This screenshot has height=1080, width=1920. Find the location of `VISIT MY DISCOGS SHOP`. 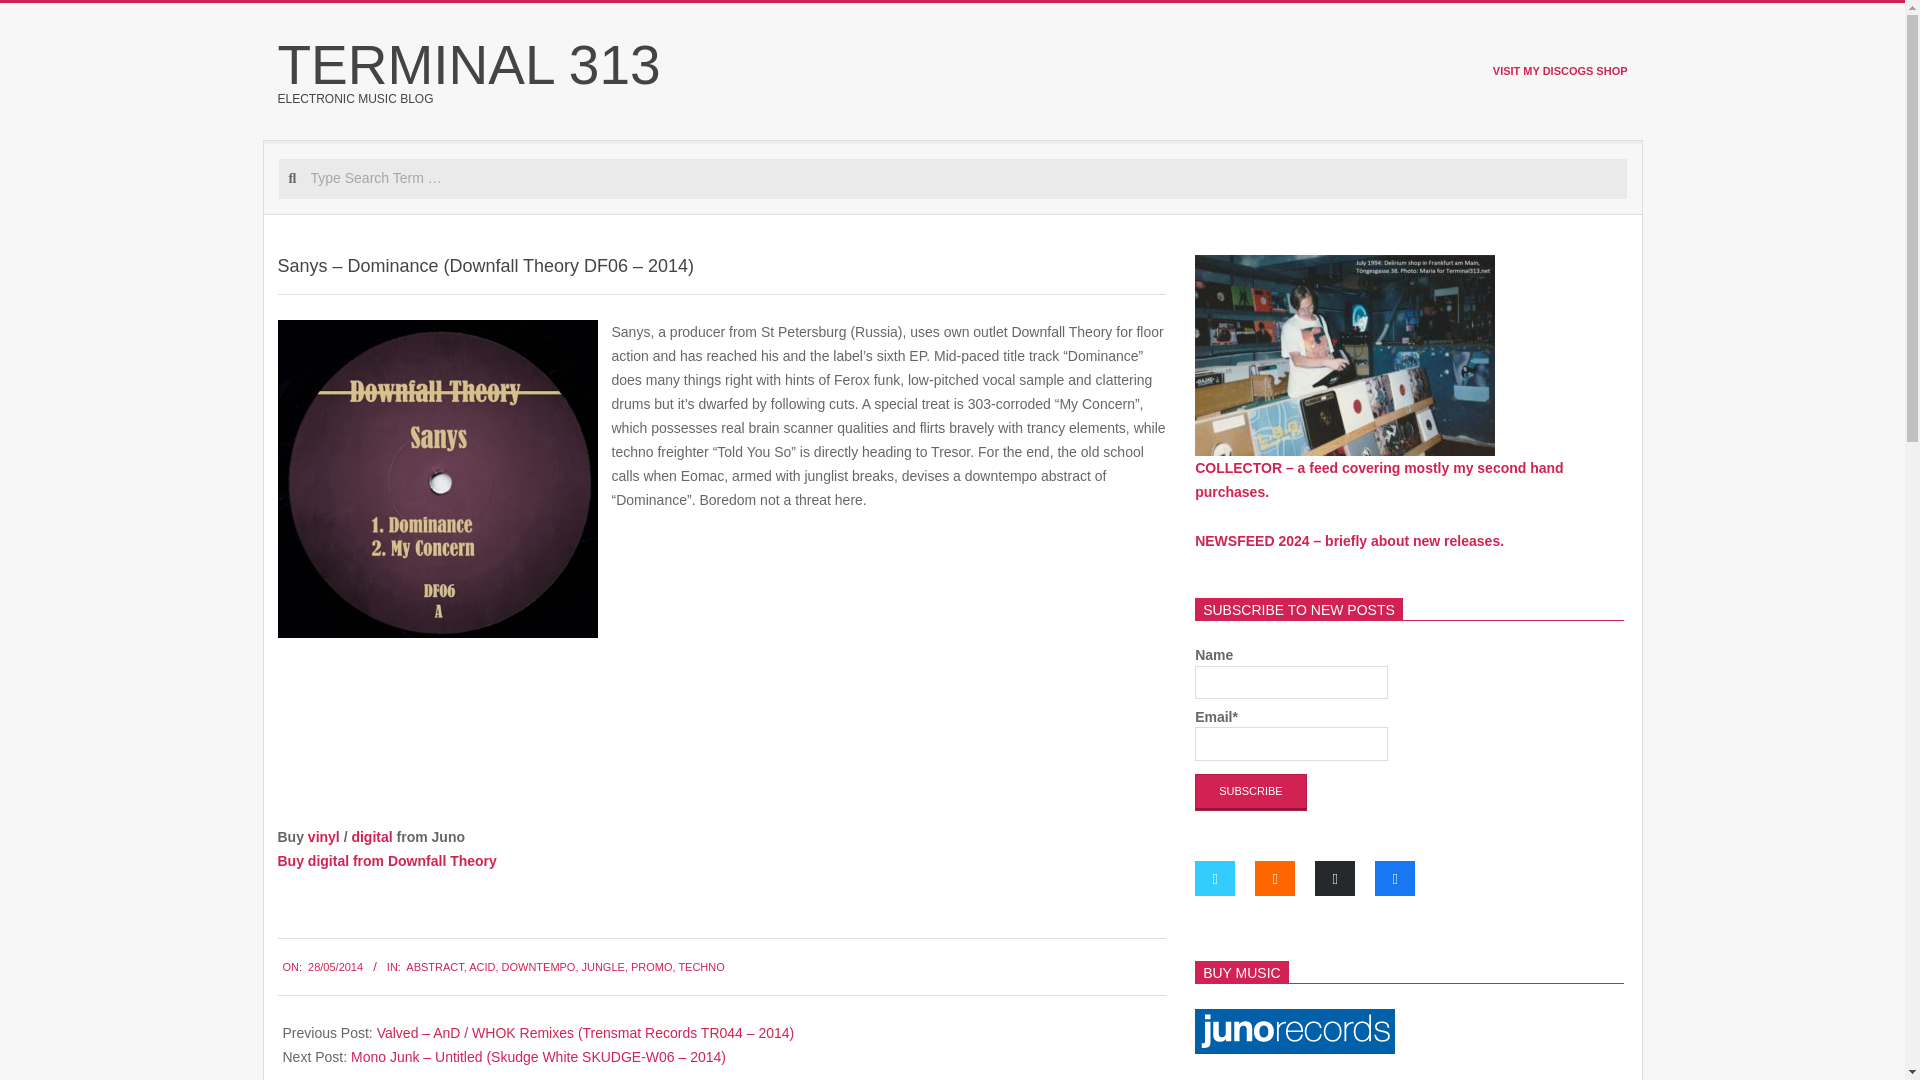

VISIT MY DISCOGS SHOP is located at coordinates (1560, 69).